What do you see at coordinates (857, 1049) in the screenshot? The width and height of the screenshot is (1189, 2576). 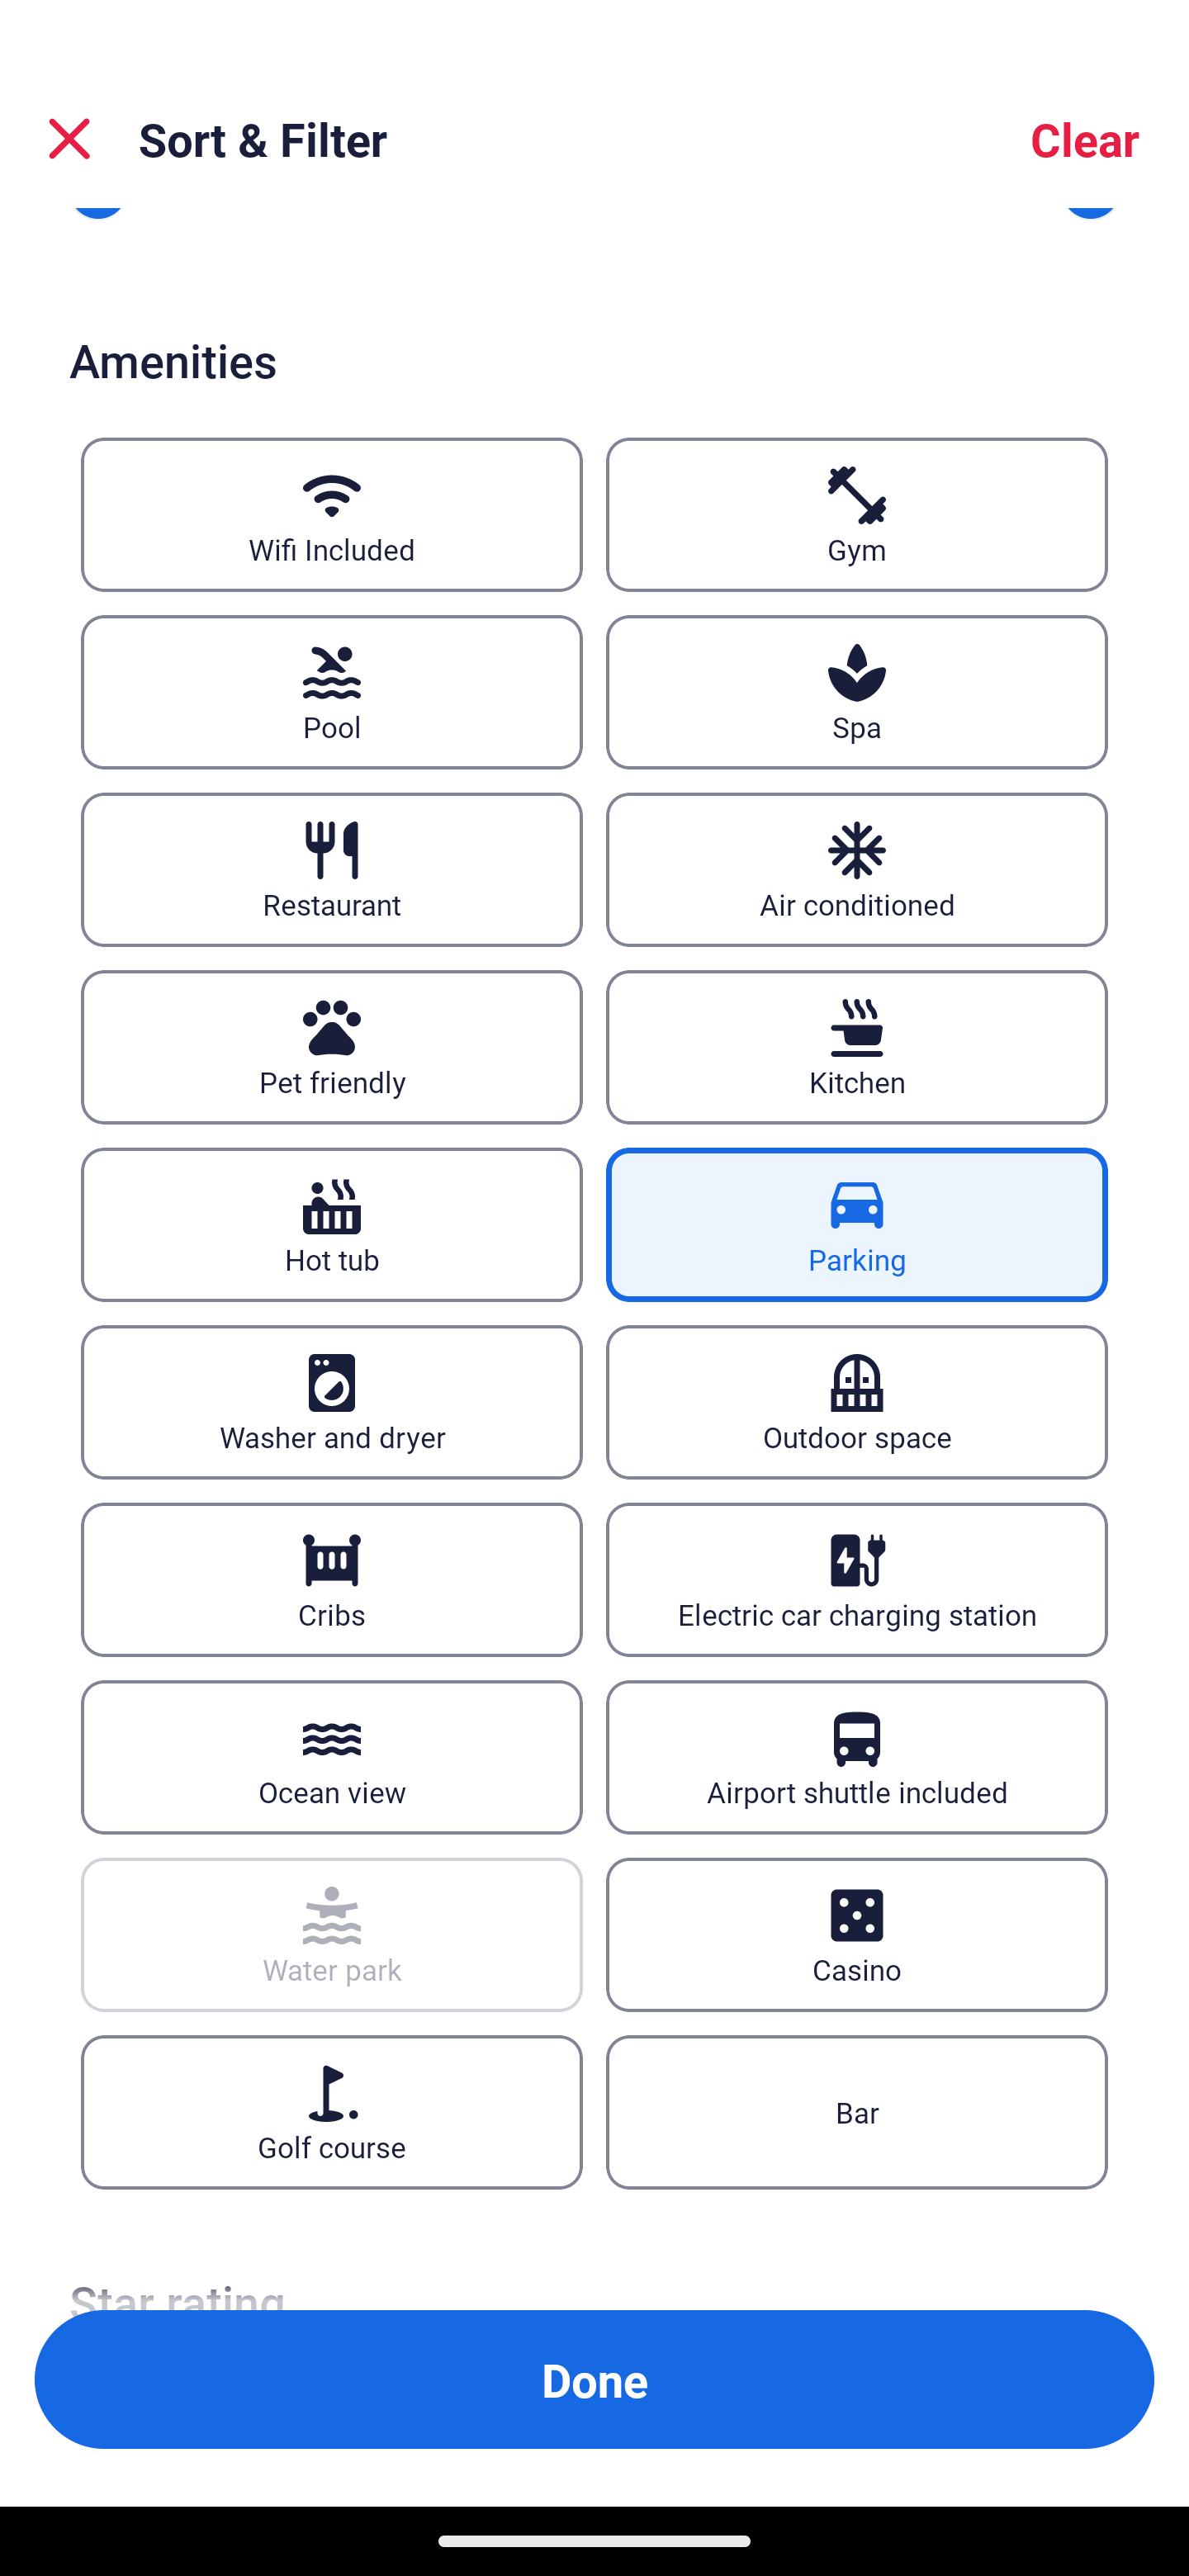 I see `Kitchen` at bounding box center [857, 1049].